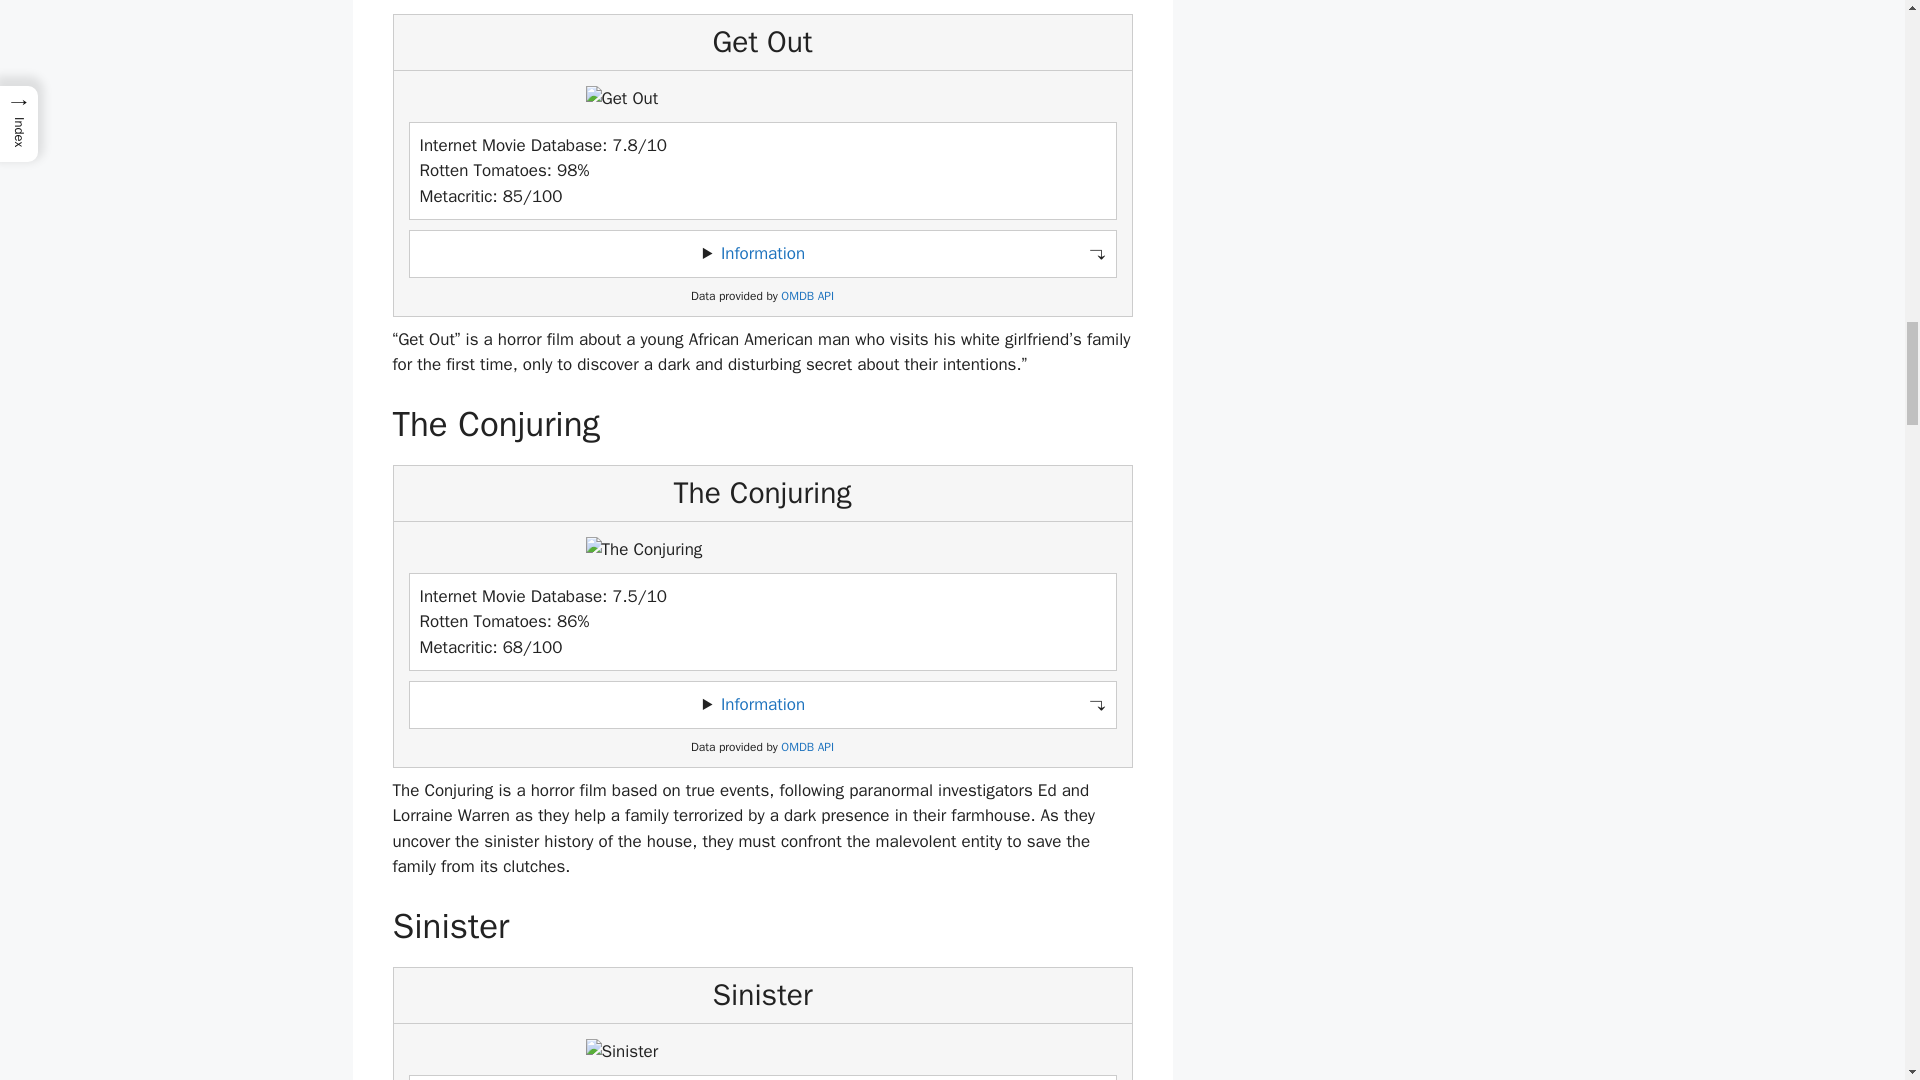 This screenshot has height=1080, width=1920. What do you see at coordinates (762, 704) in the screenshot?
I see `Information` at bounding box center [762, 704].